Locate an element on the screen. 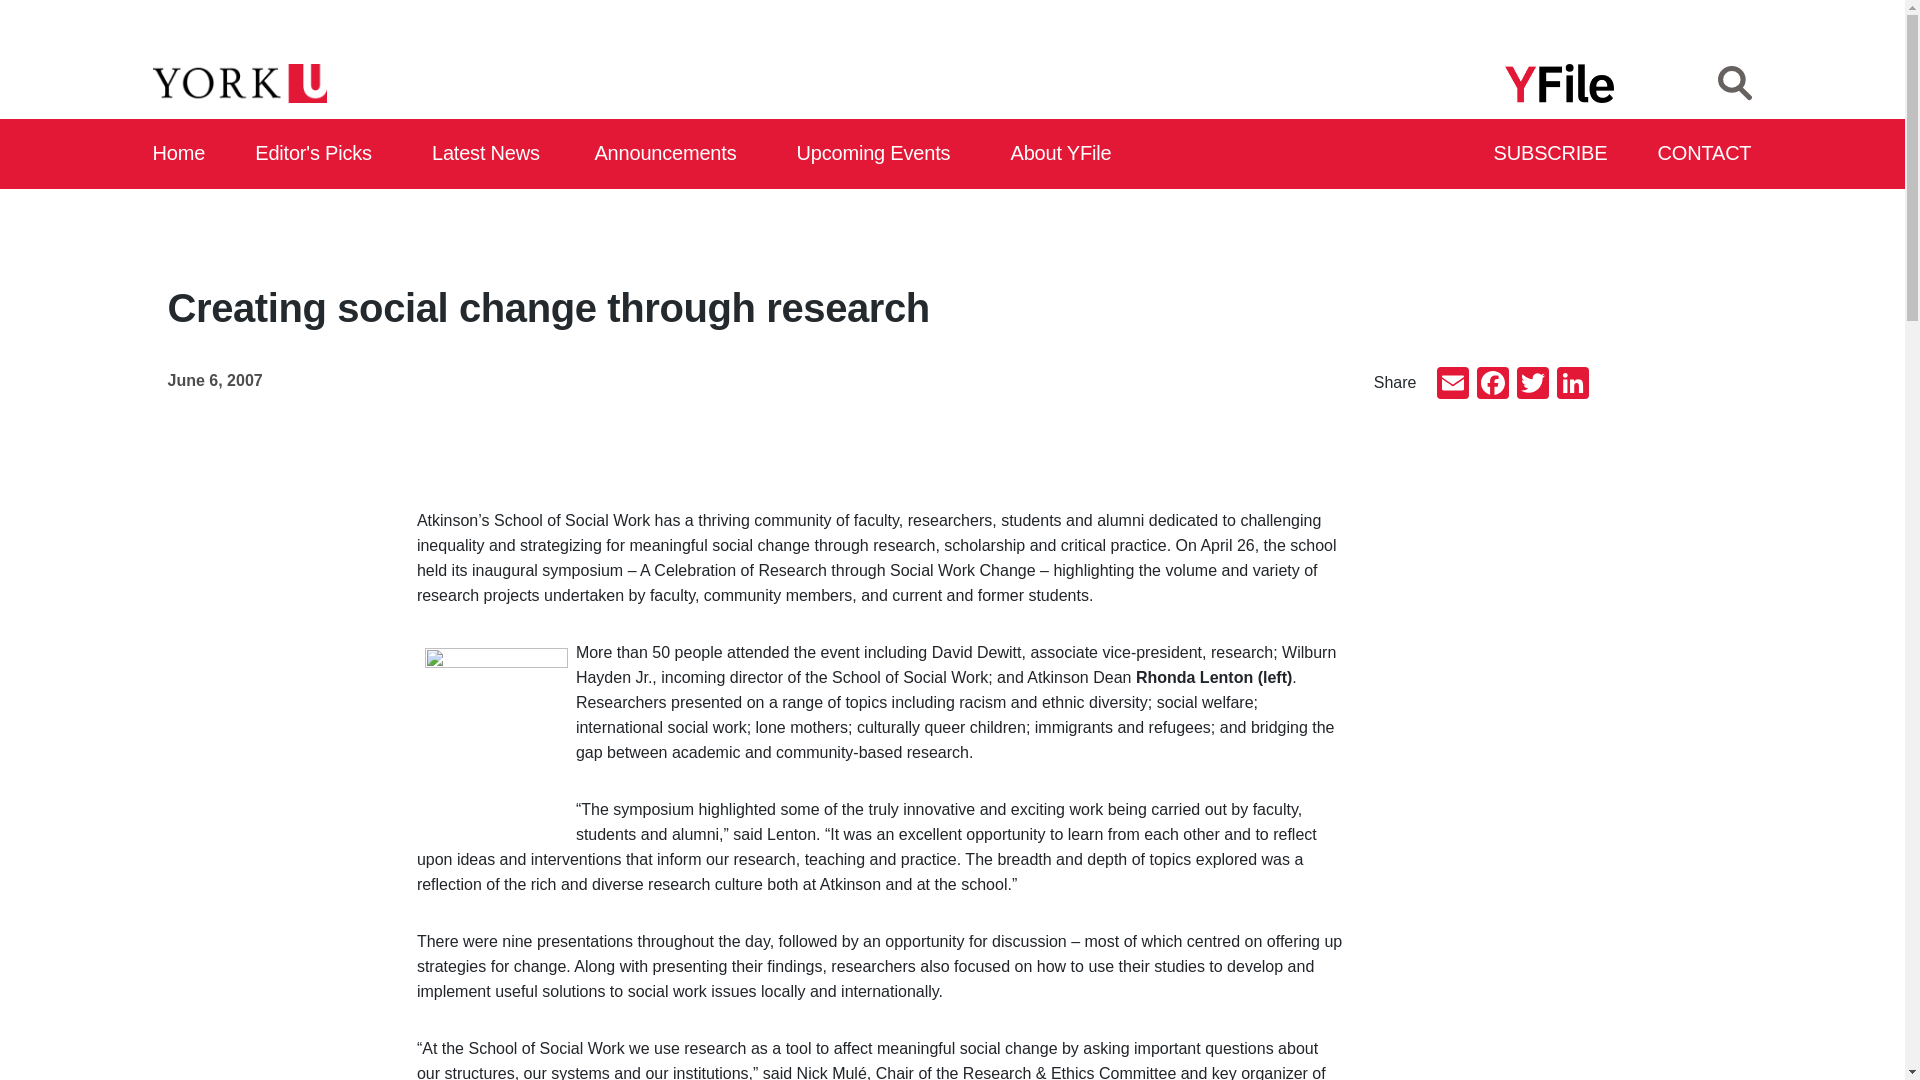 This screenshot has width=1920, height=1080. Contact is located at coordinates (1705, 154).